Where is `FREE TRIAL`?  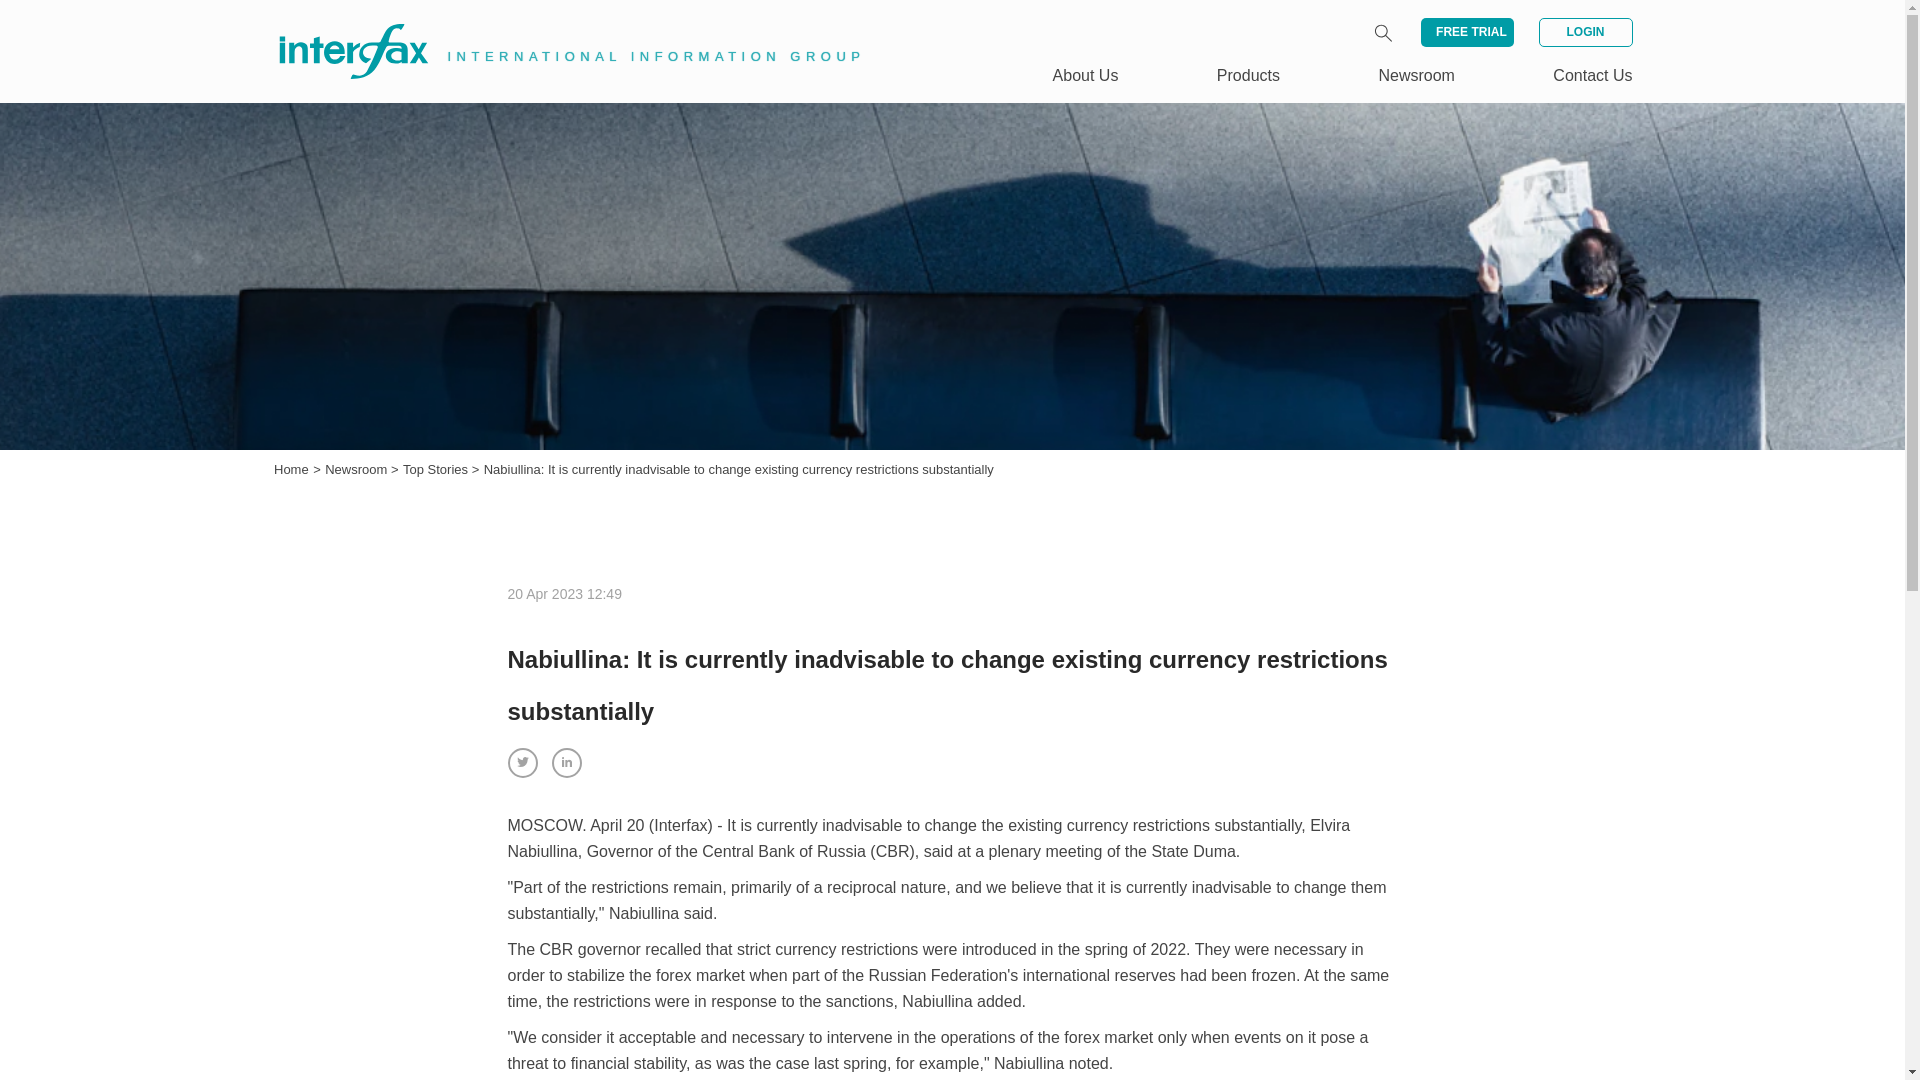
FREE TRIAL is located at coordinates (1467, 32).